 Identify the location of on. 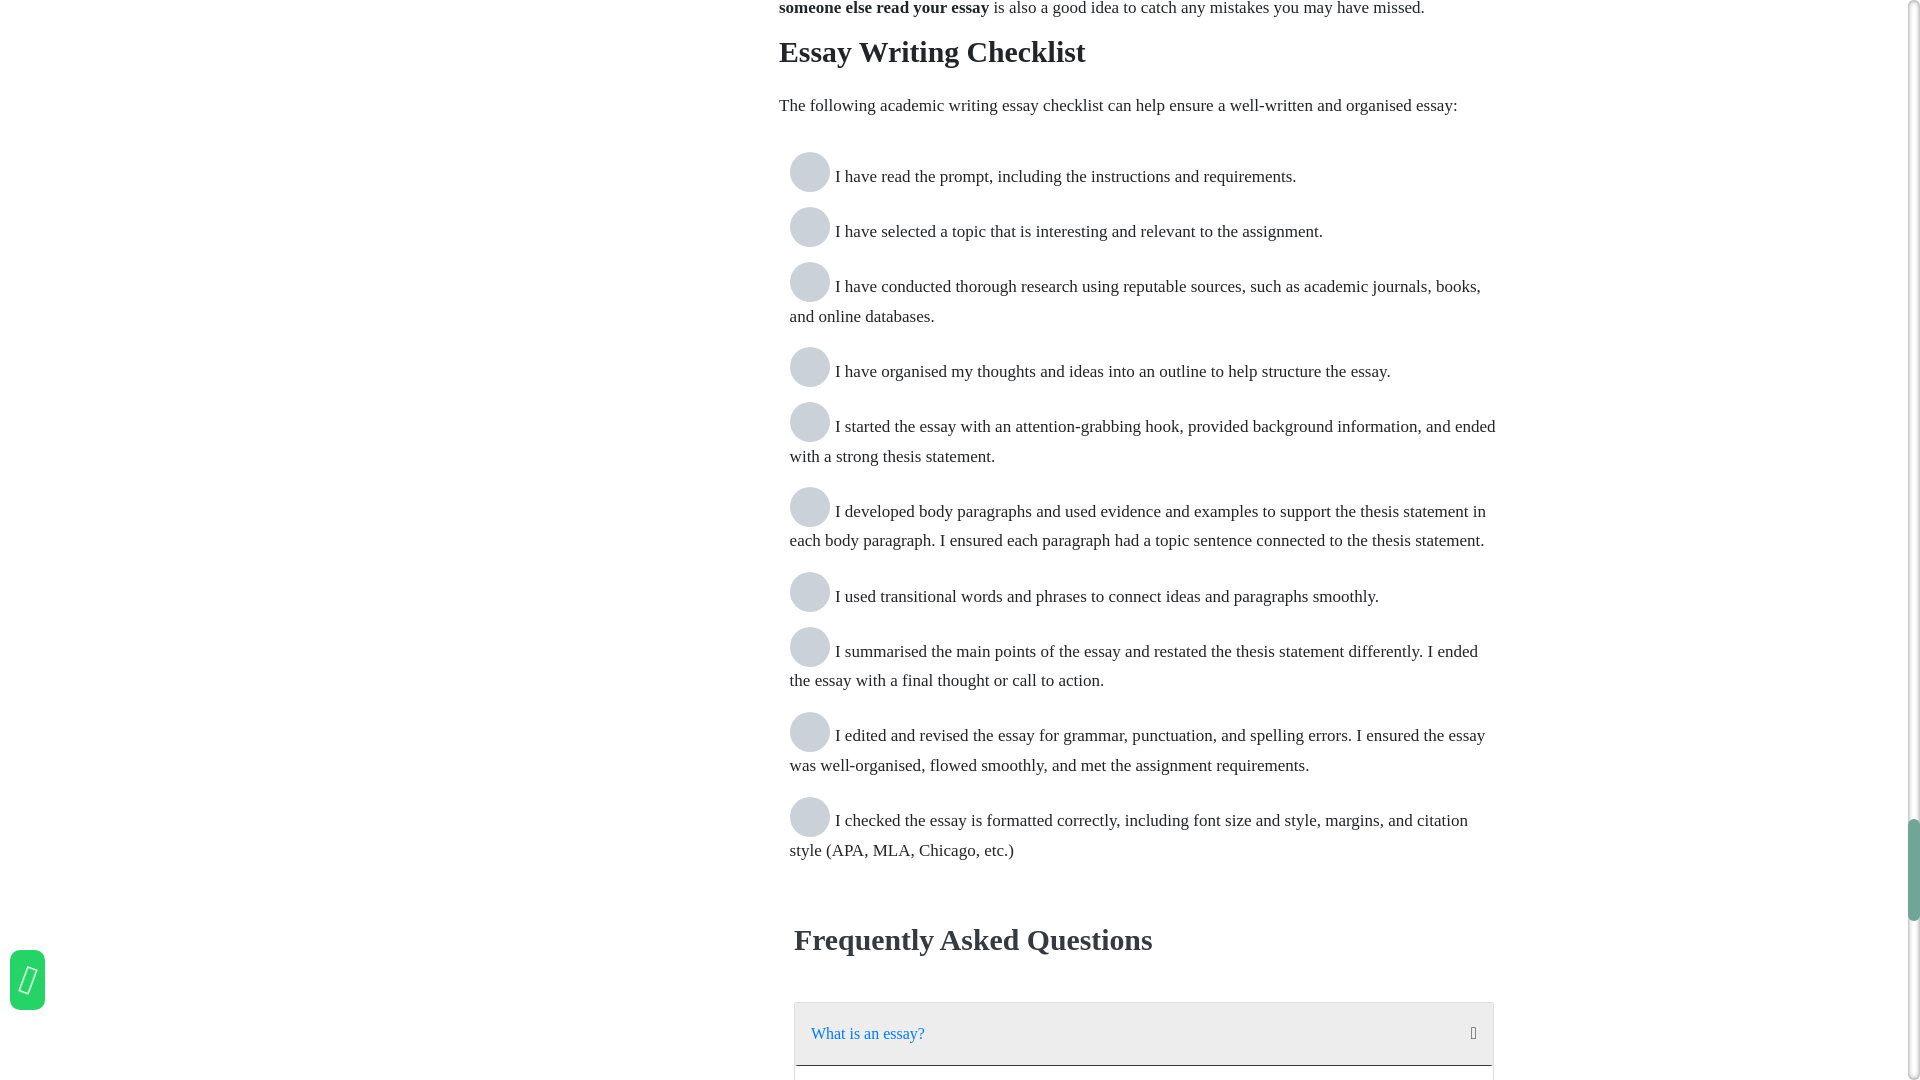
(809, 592).